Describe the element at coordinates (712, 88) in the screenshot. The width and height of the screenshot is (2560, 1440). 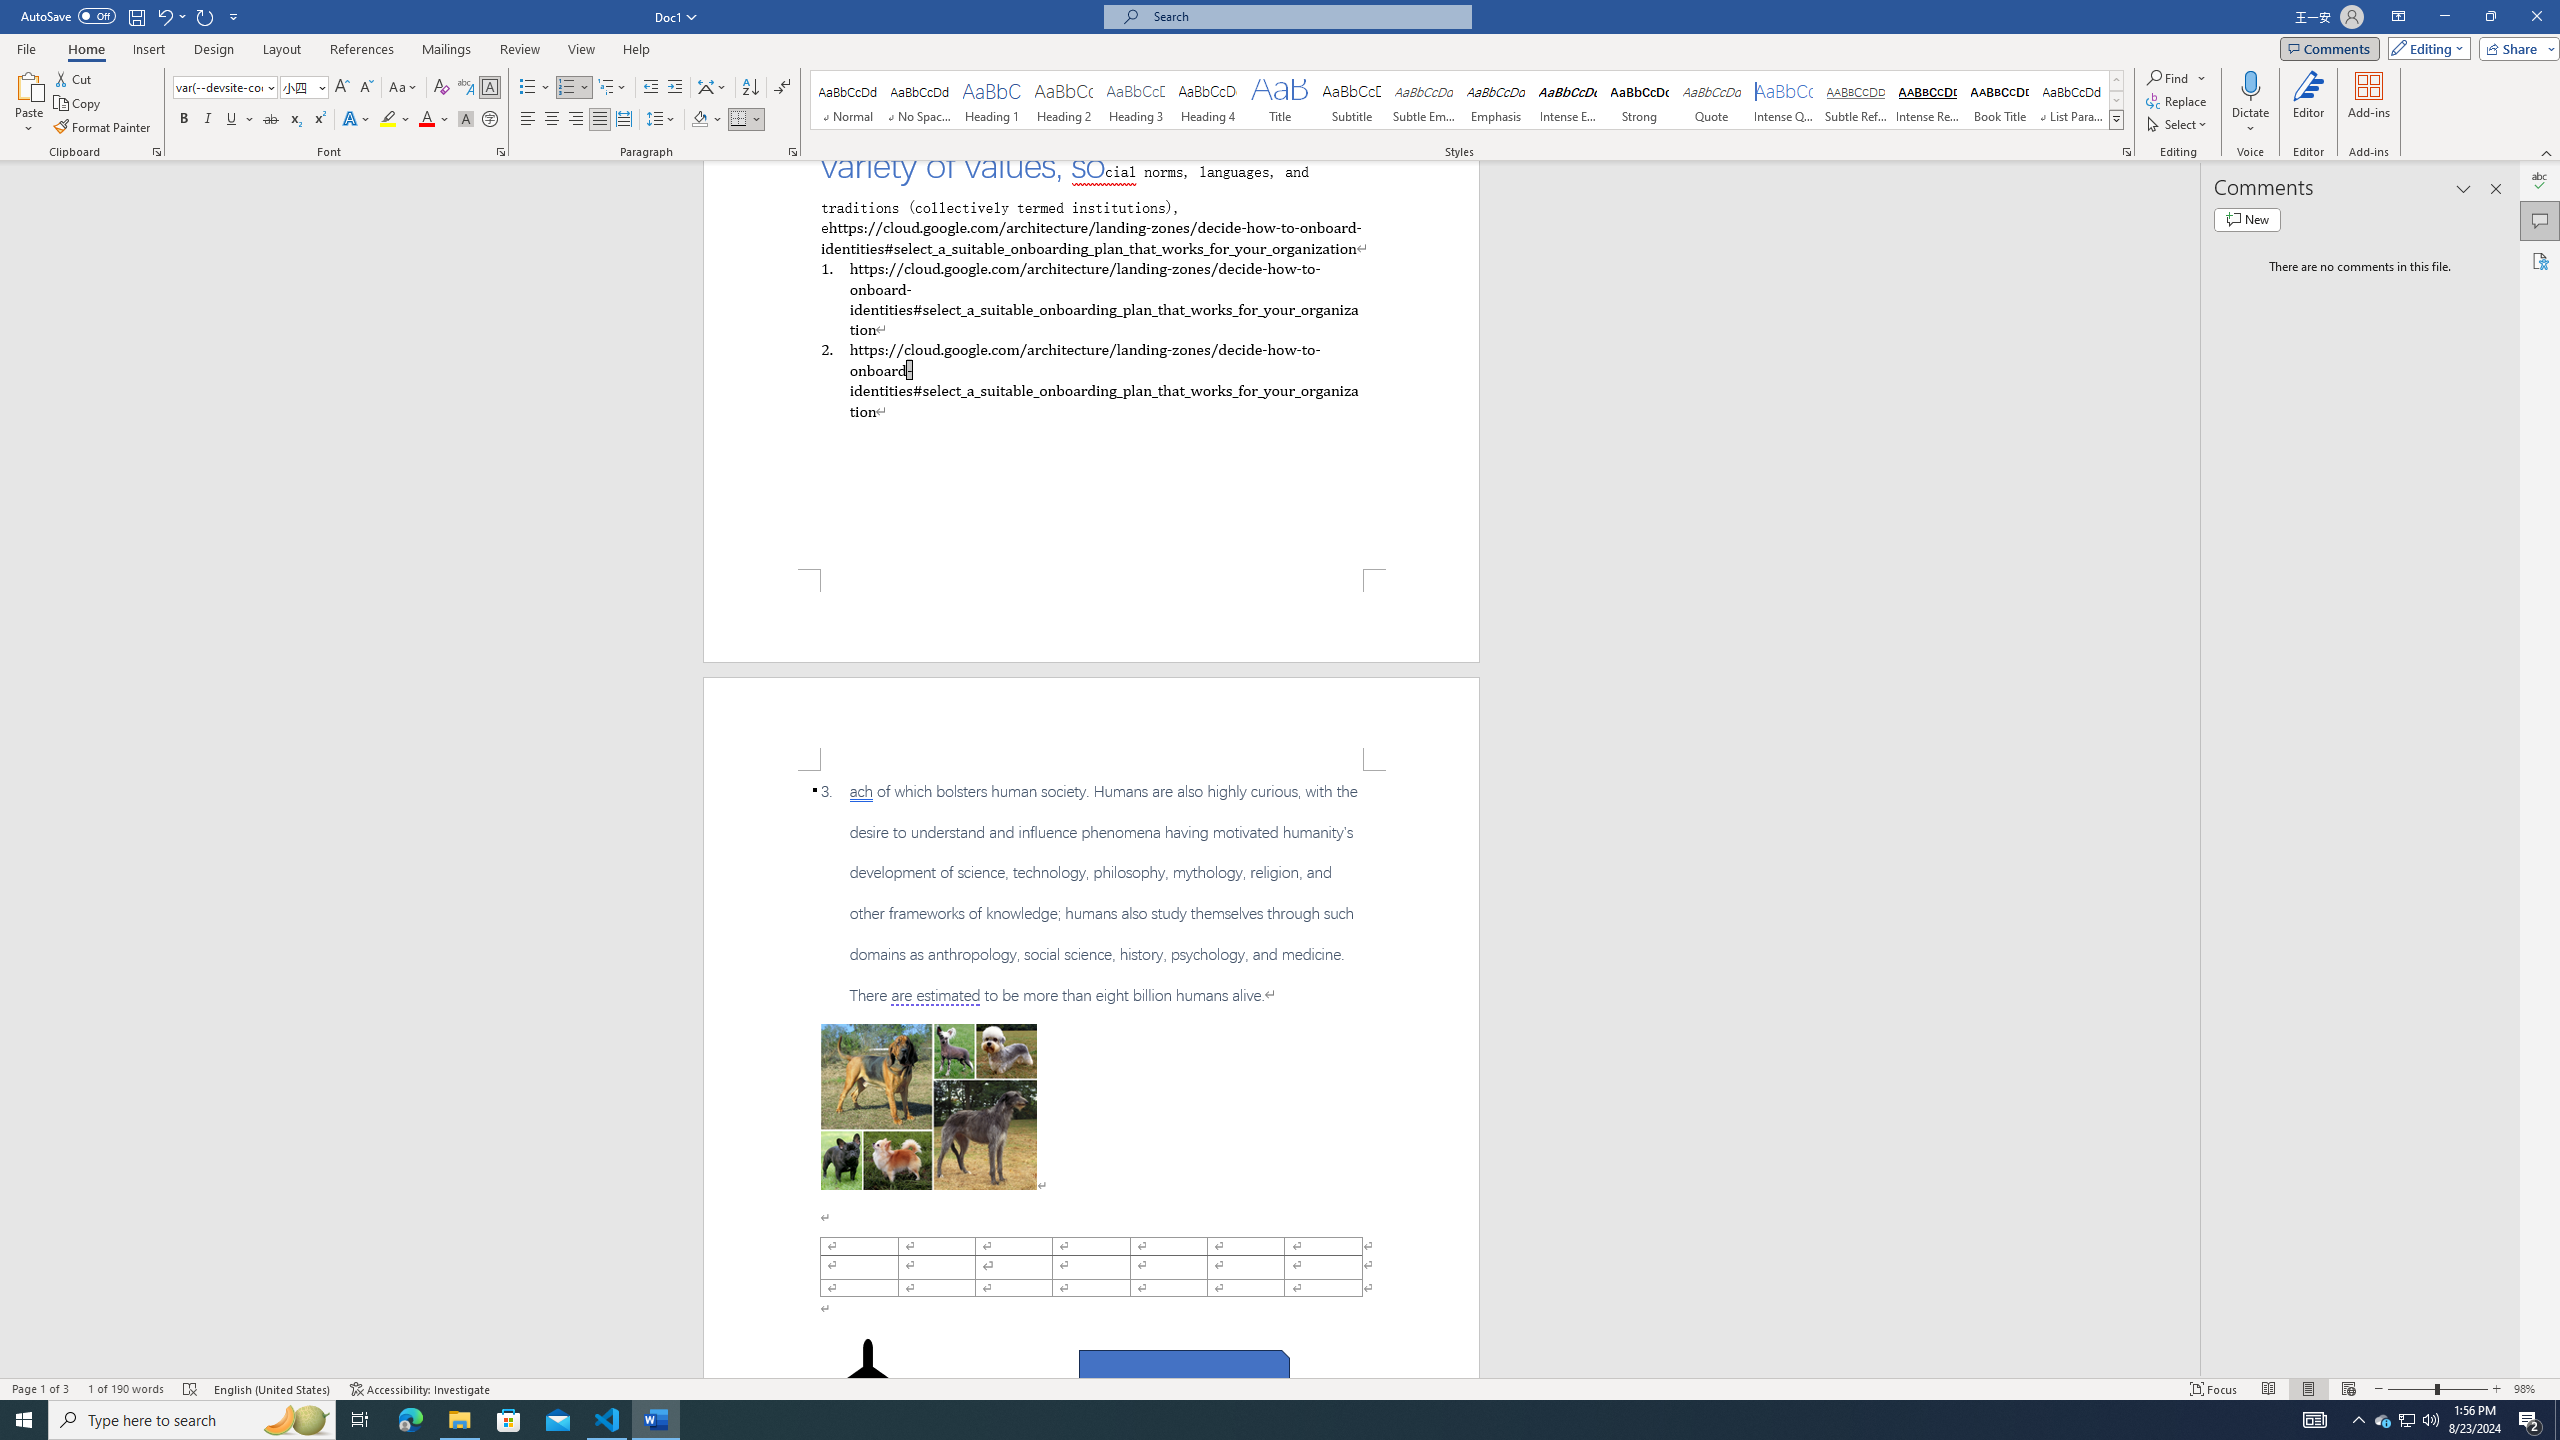
I see `Asian Layout` at that location.